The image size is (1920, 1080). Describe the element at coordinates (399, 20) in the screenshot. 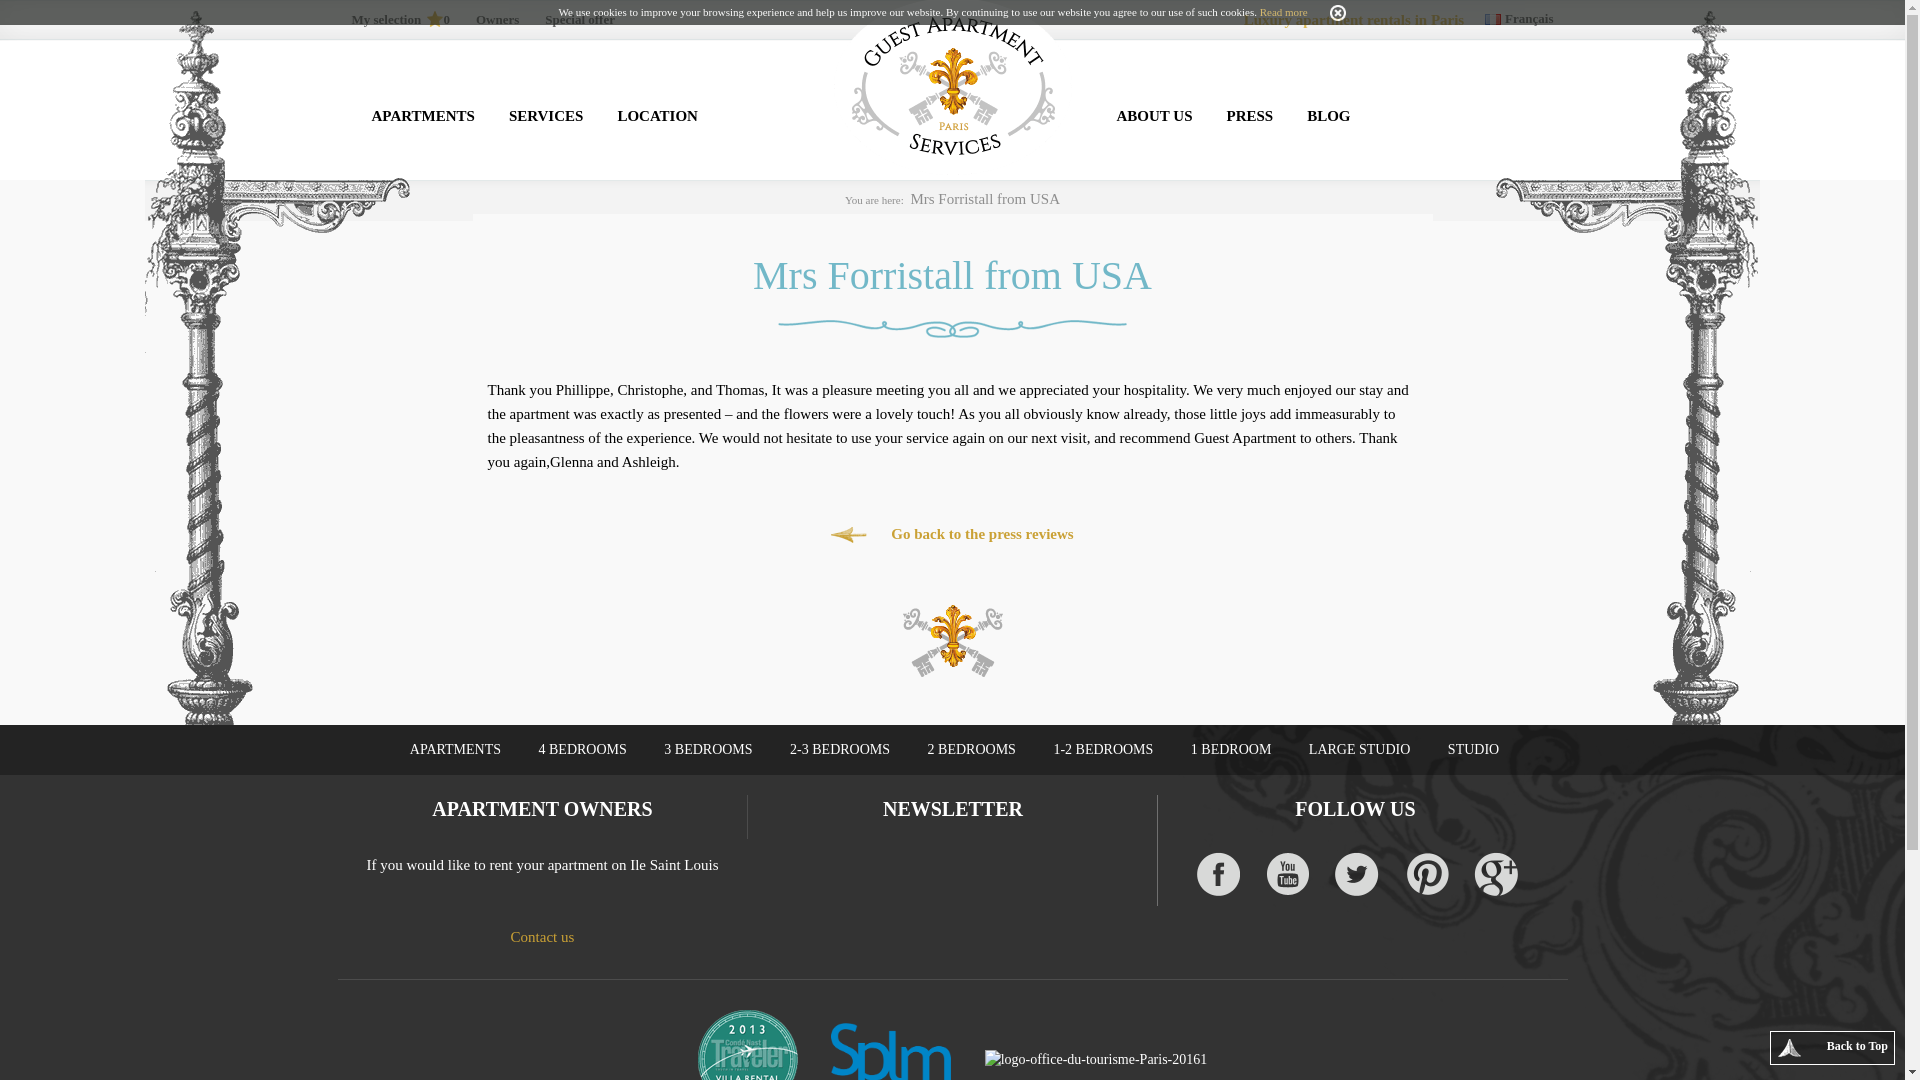

I see `My selection 0` at that location.